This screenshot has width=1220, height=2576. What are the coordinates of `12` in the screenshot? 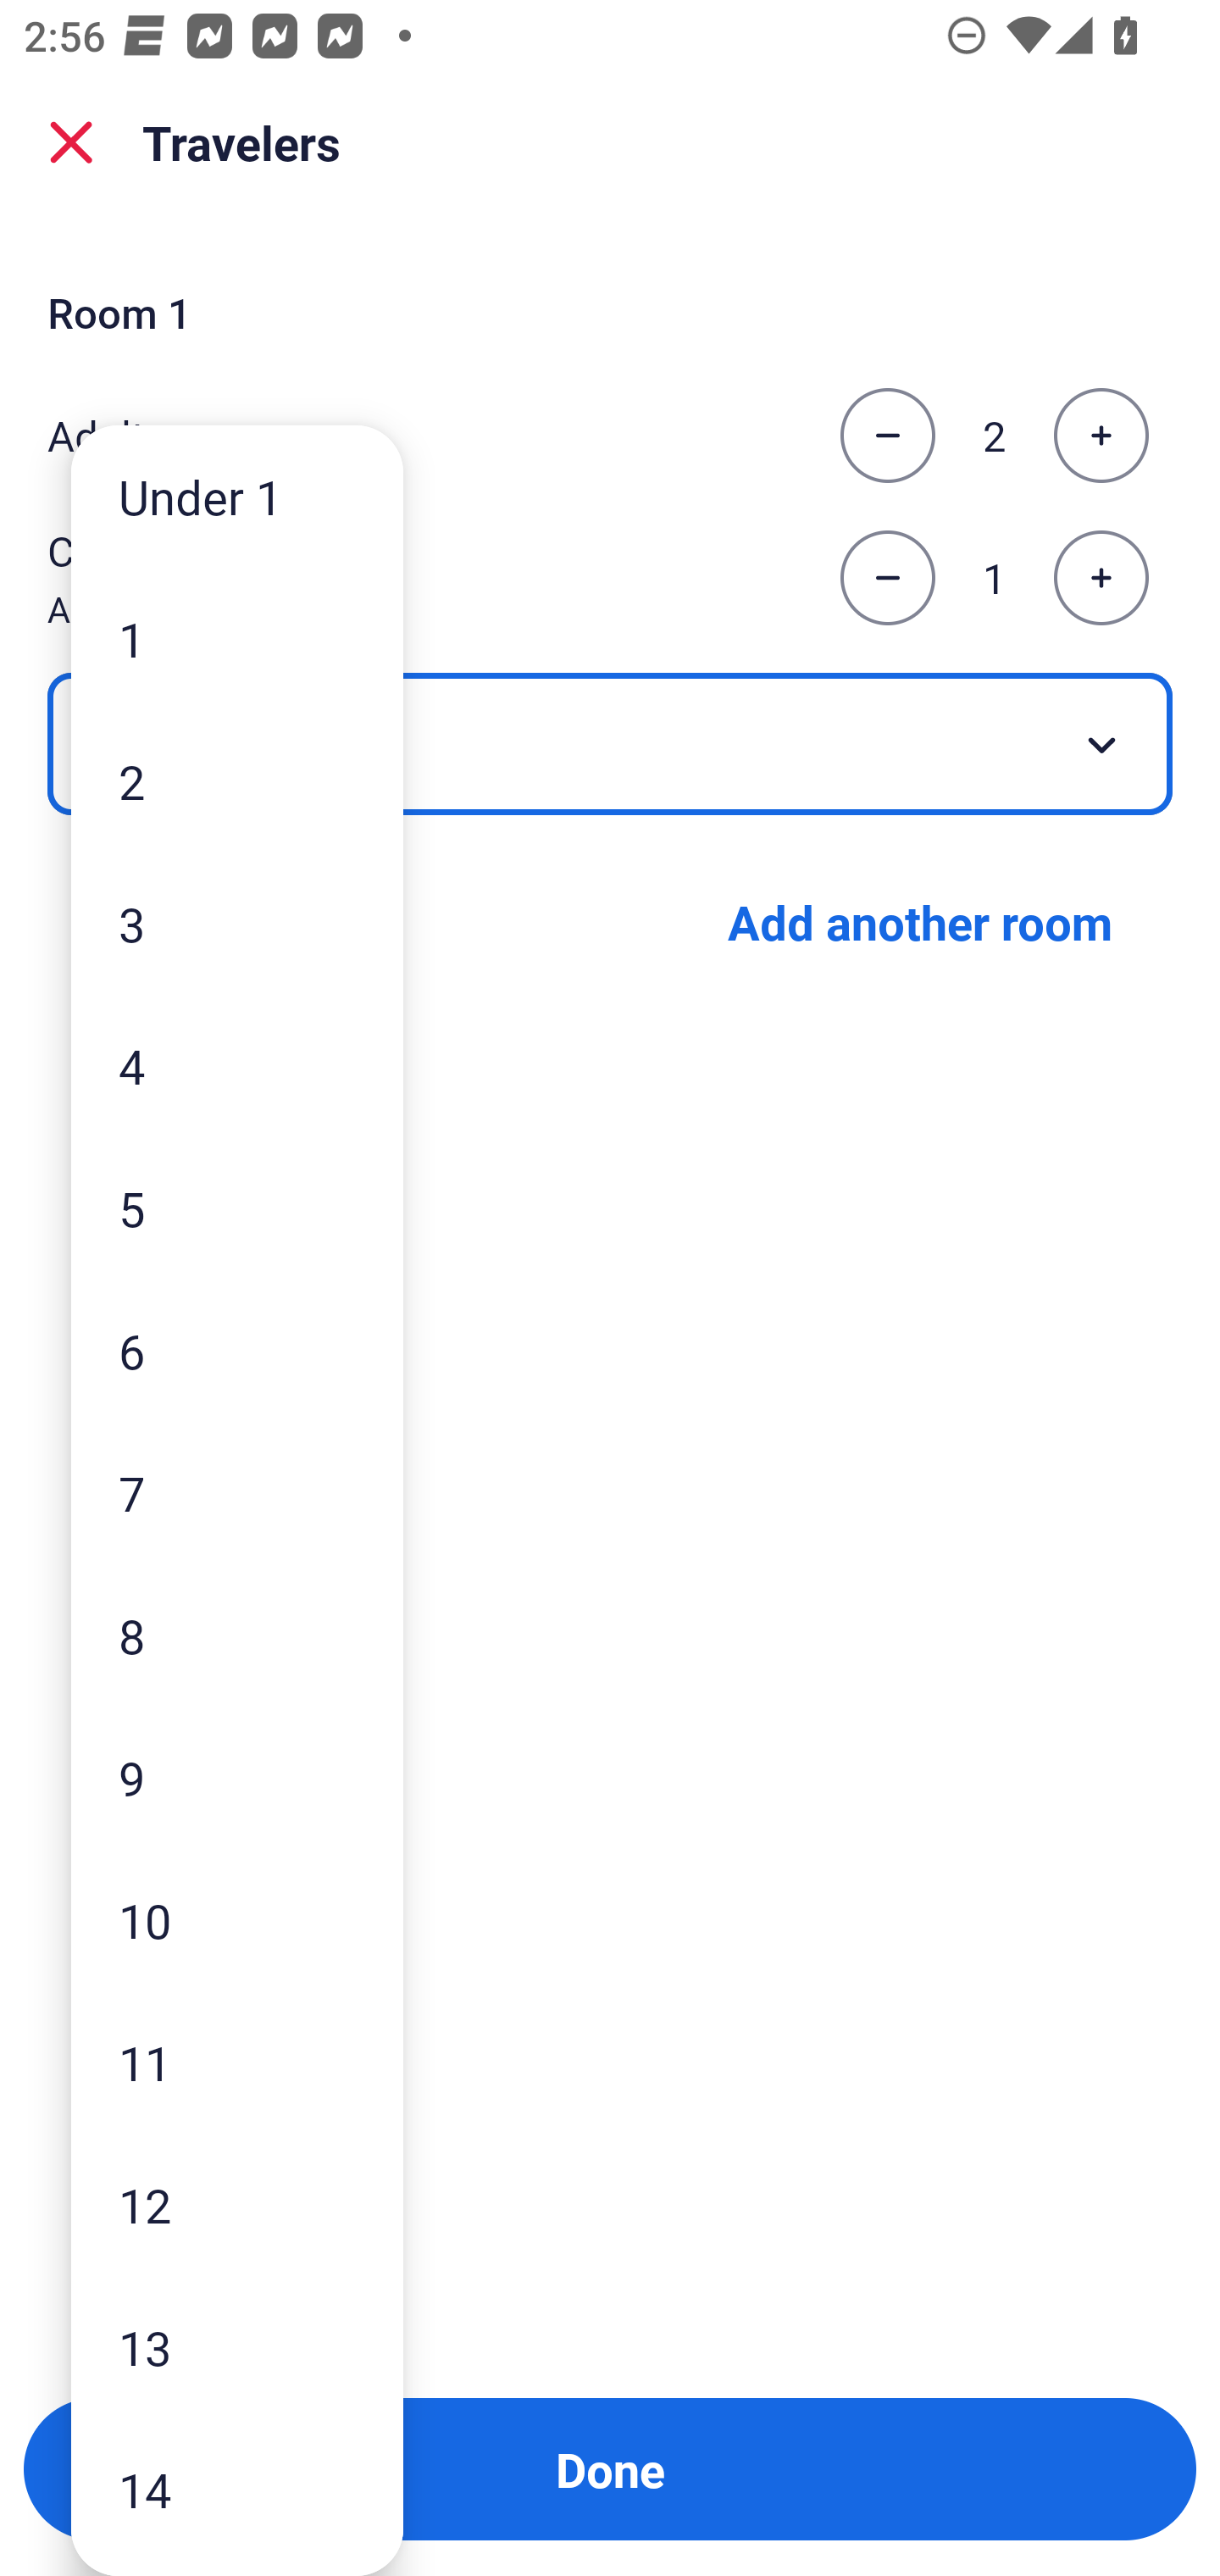 It's located at (237, 2205).